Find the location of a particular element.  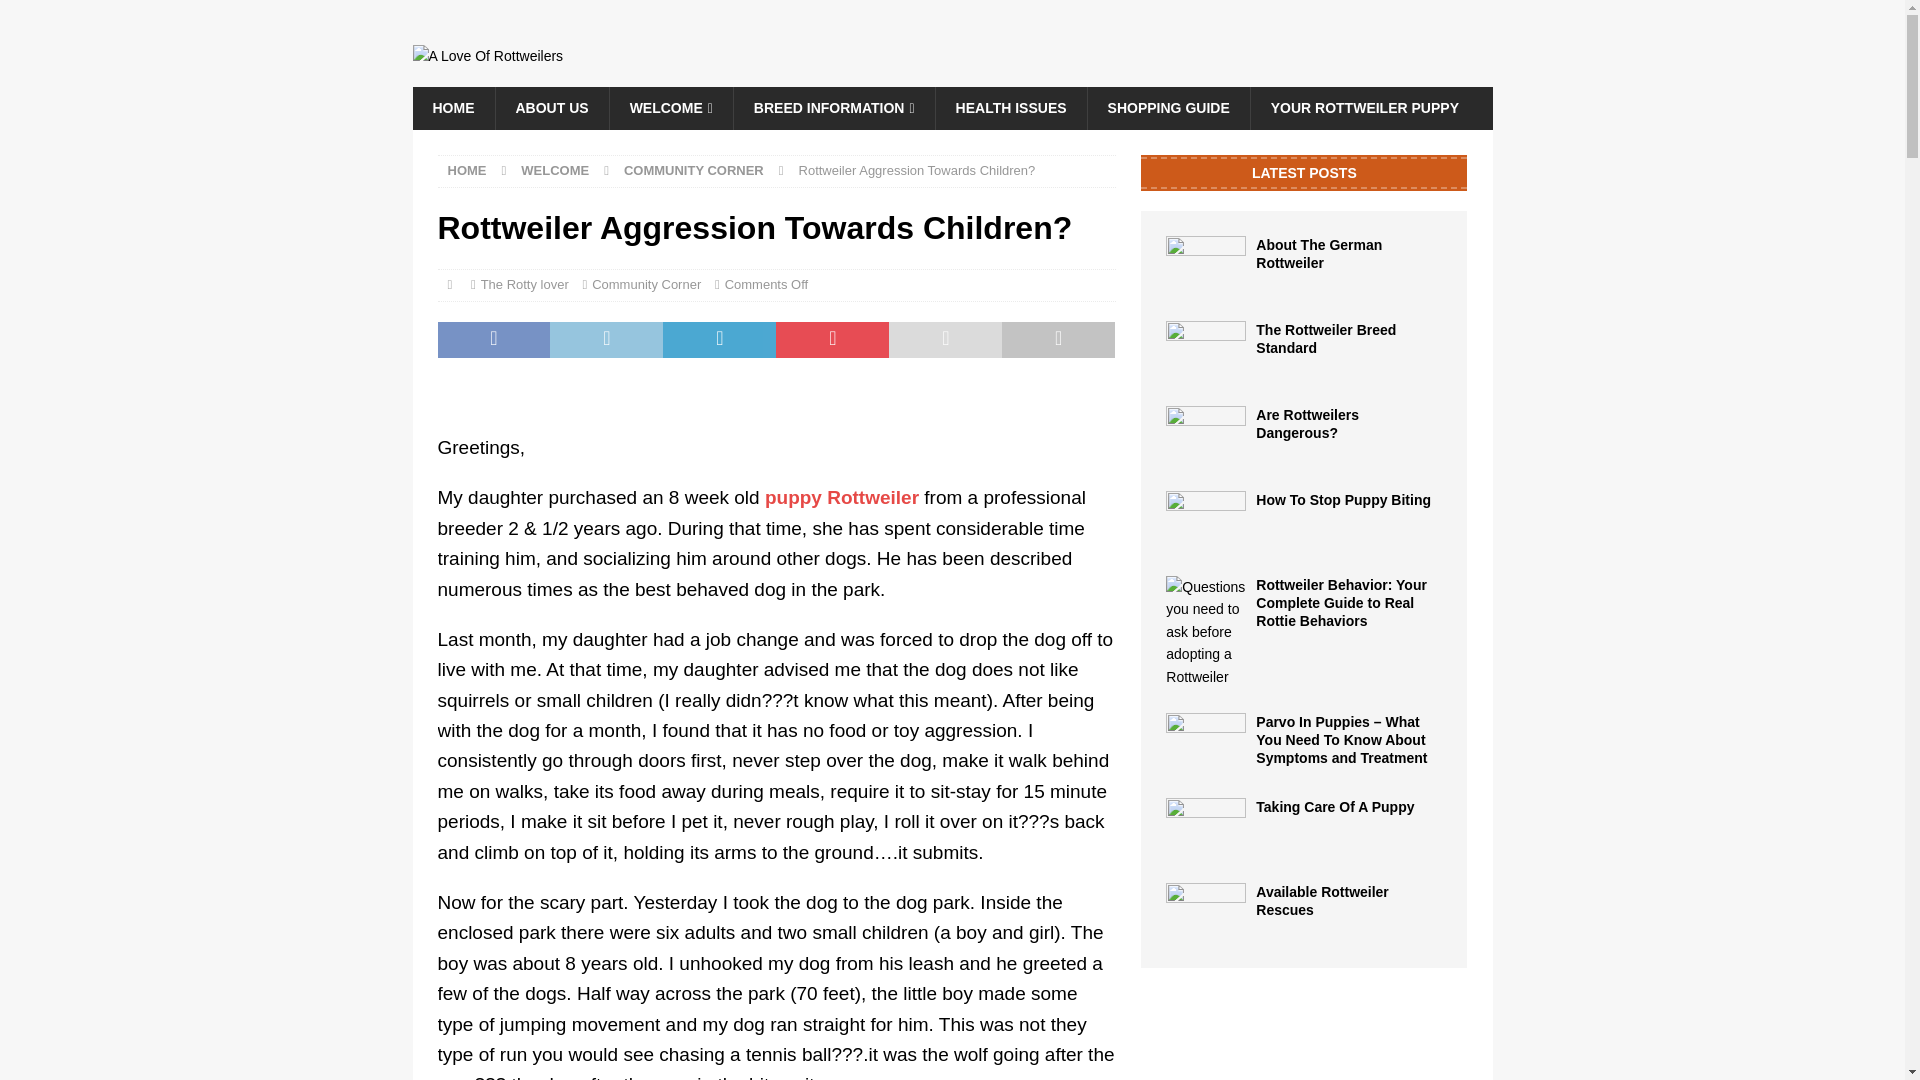

Are Rottweilers Dangerous? is located at coordinates (1307, 424).